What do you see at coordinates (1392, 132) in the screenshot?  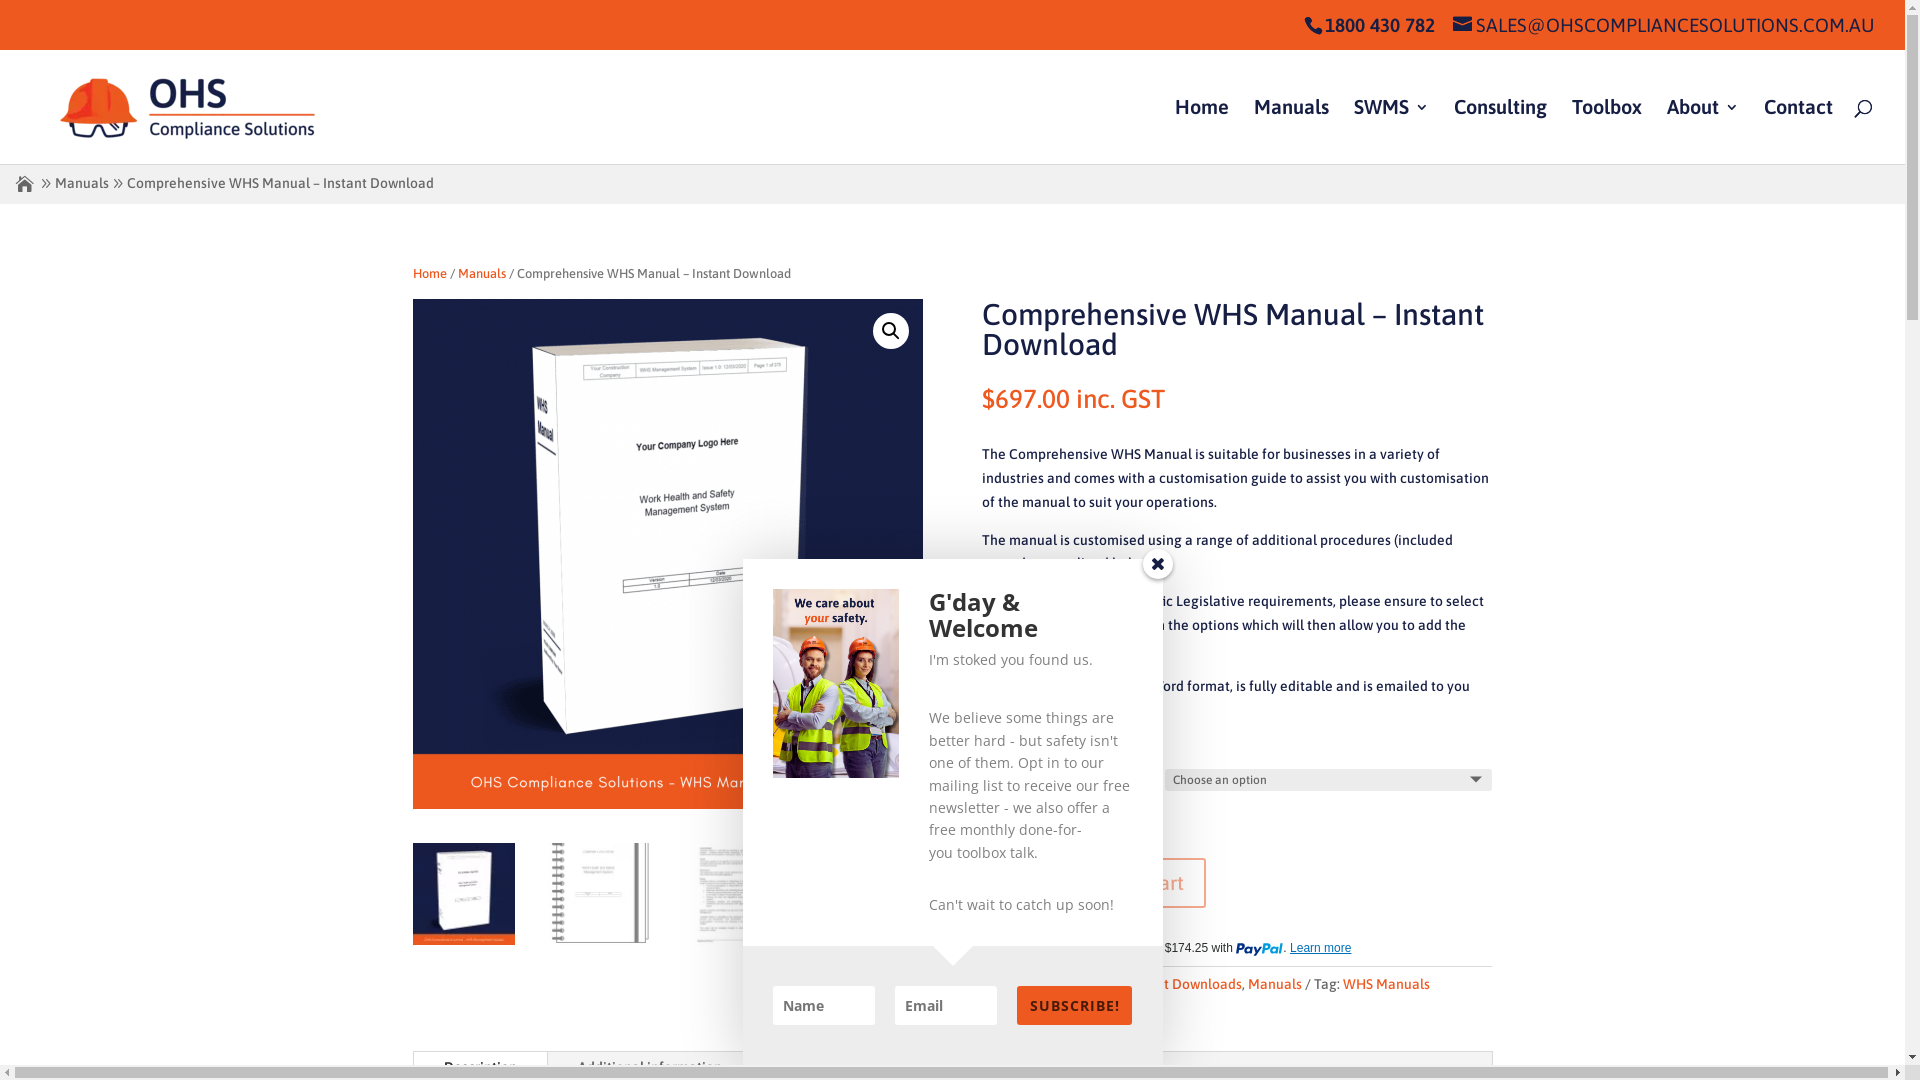 I see `SWMS` at bounding box center [1392, 132].